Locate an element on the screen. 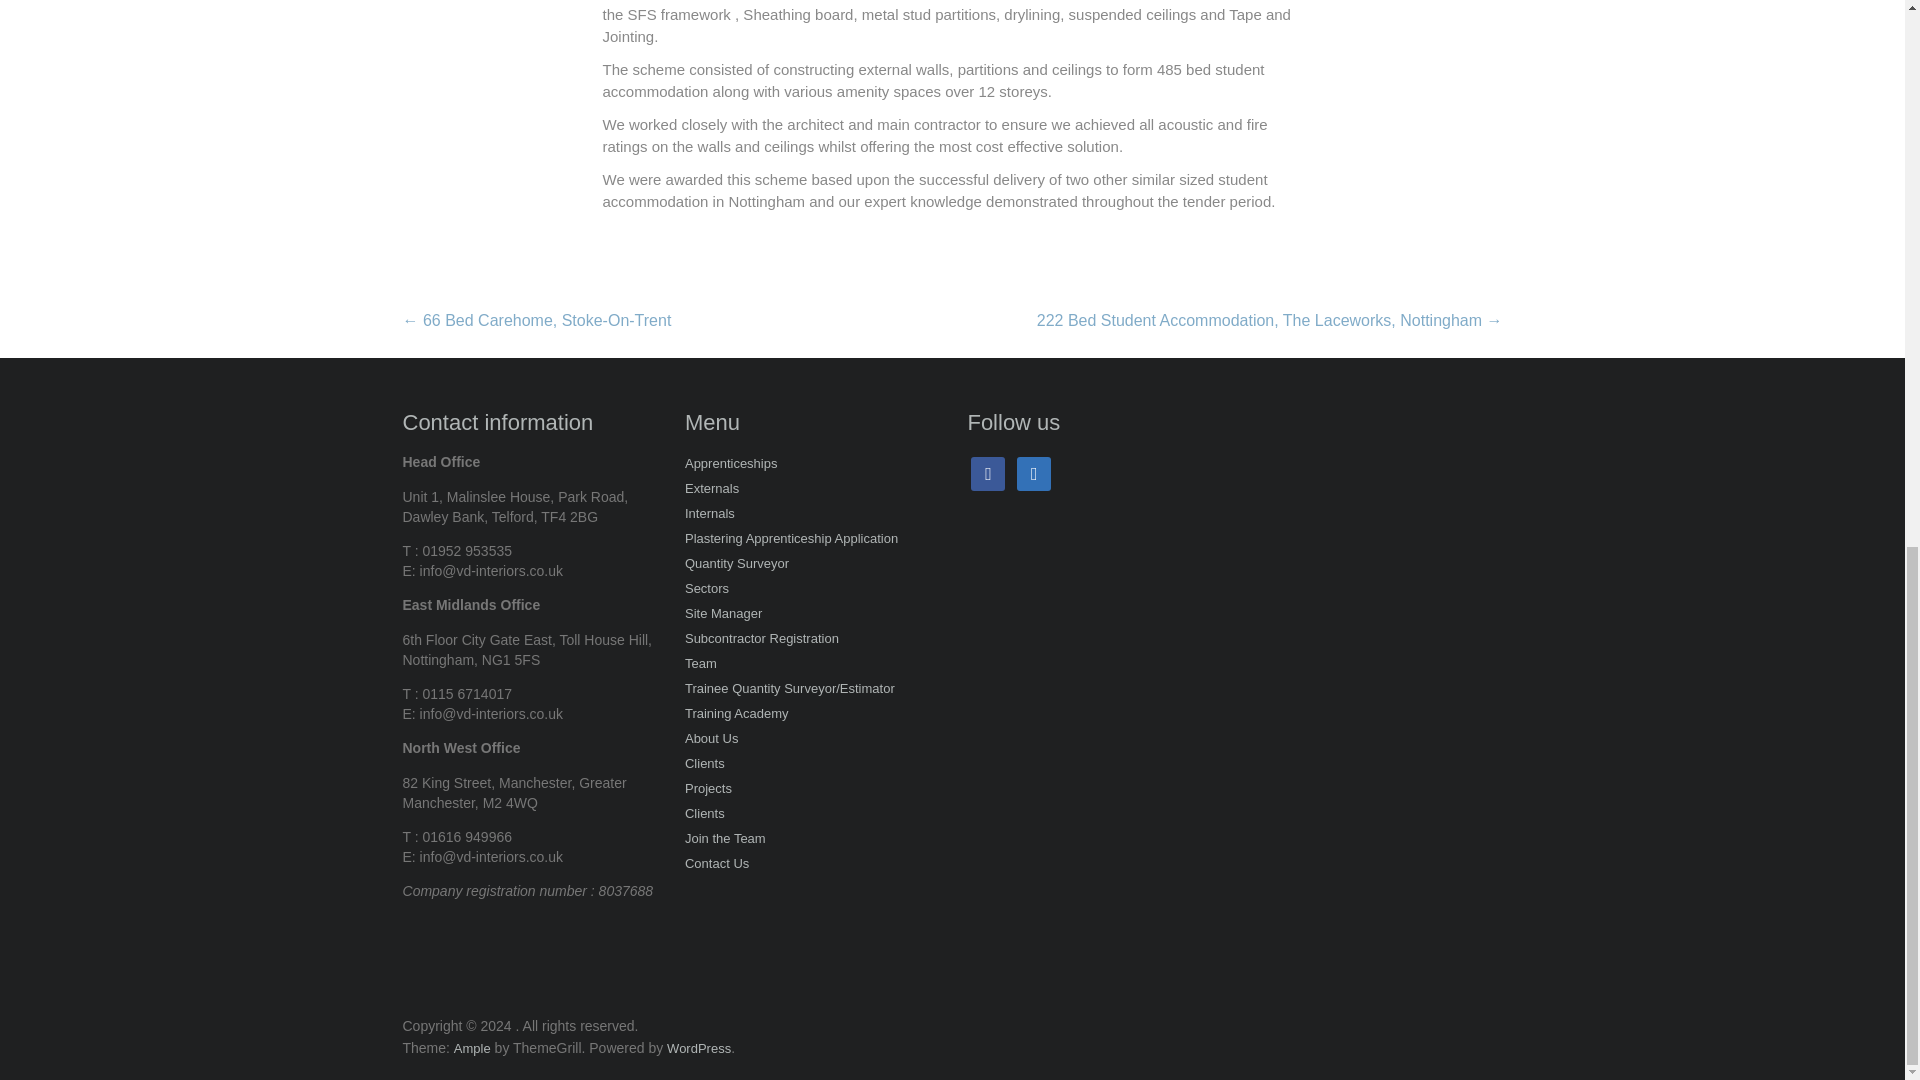  Clients is located at coordinates (705, 816).